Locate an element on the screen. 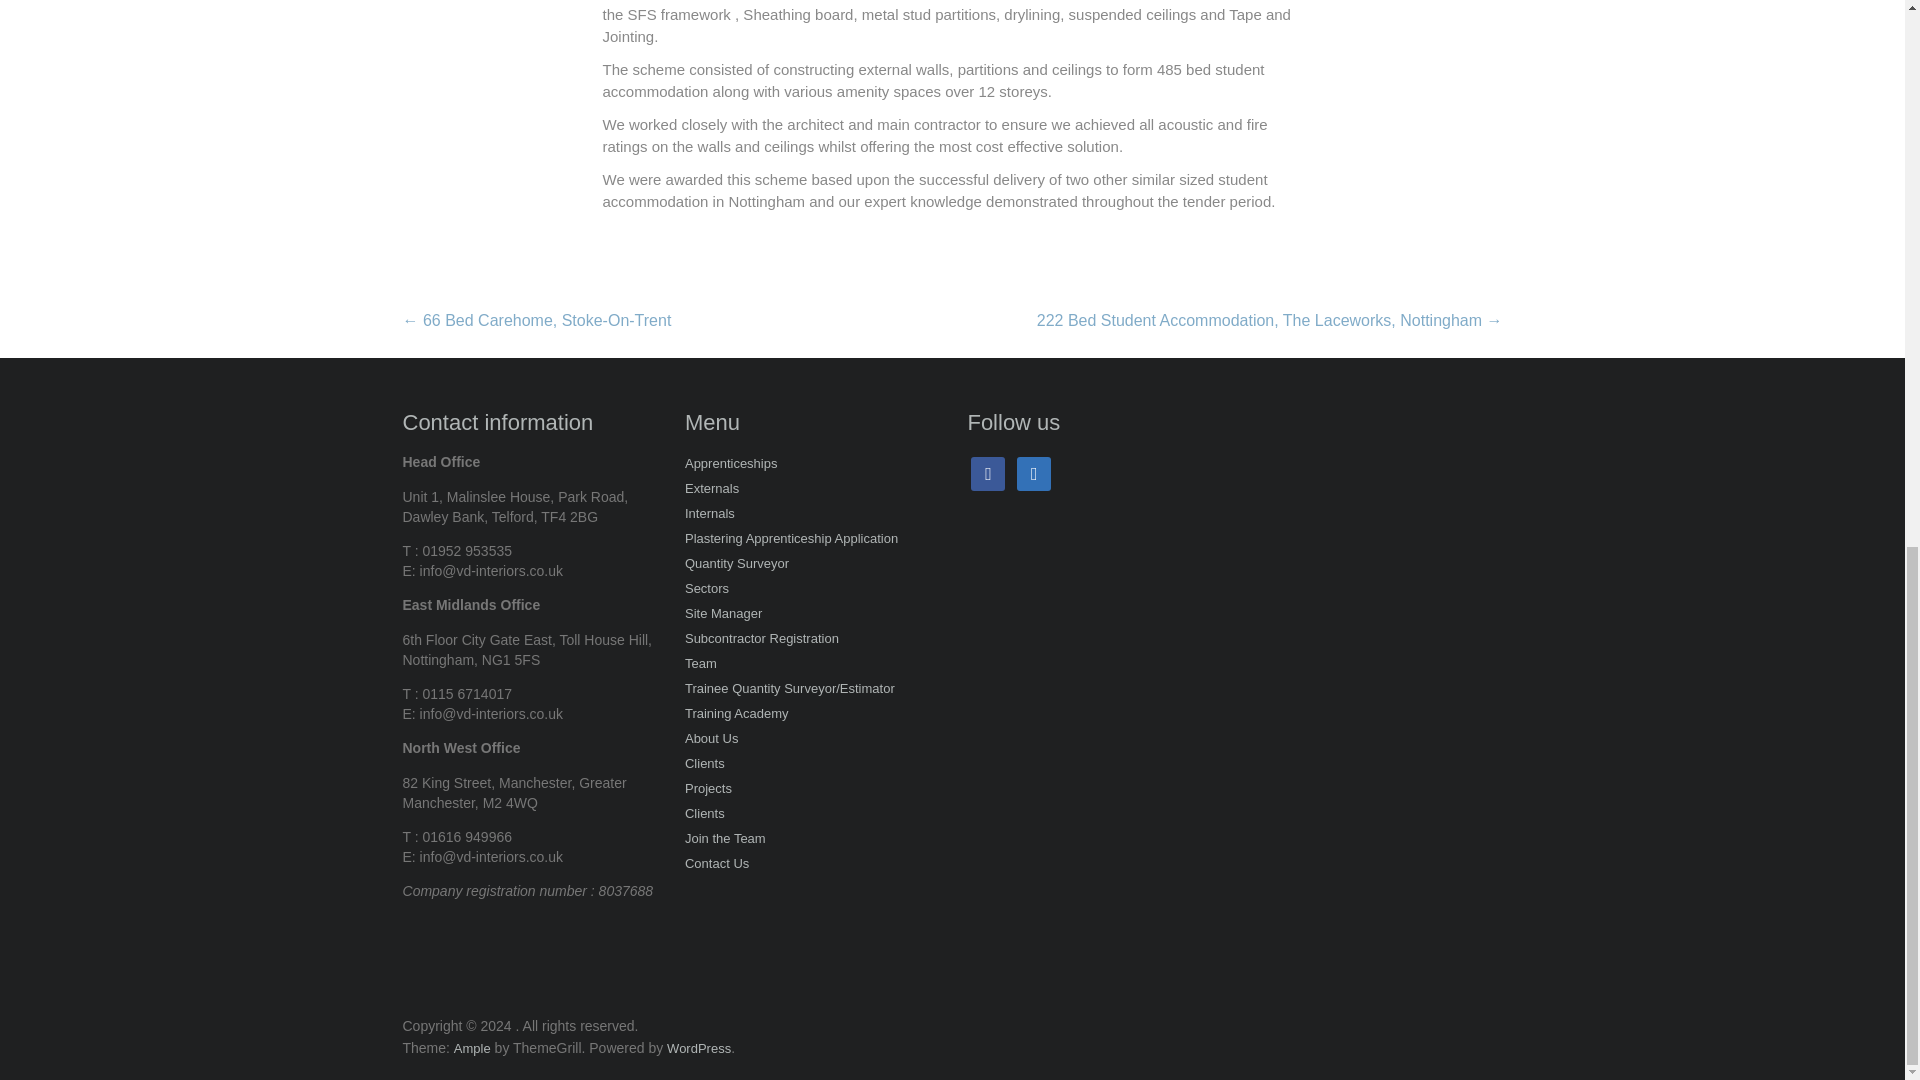  Clients is located at coordinates (705, 816).